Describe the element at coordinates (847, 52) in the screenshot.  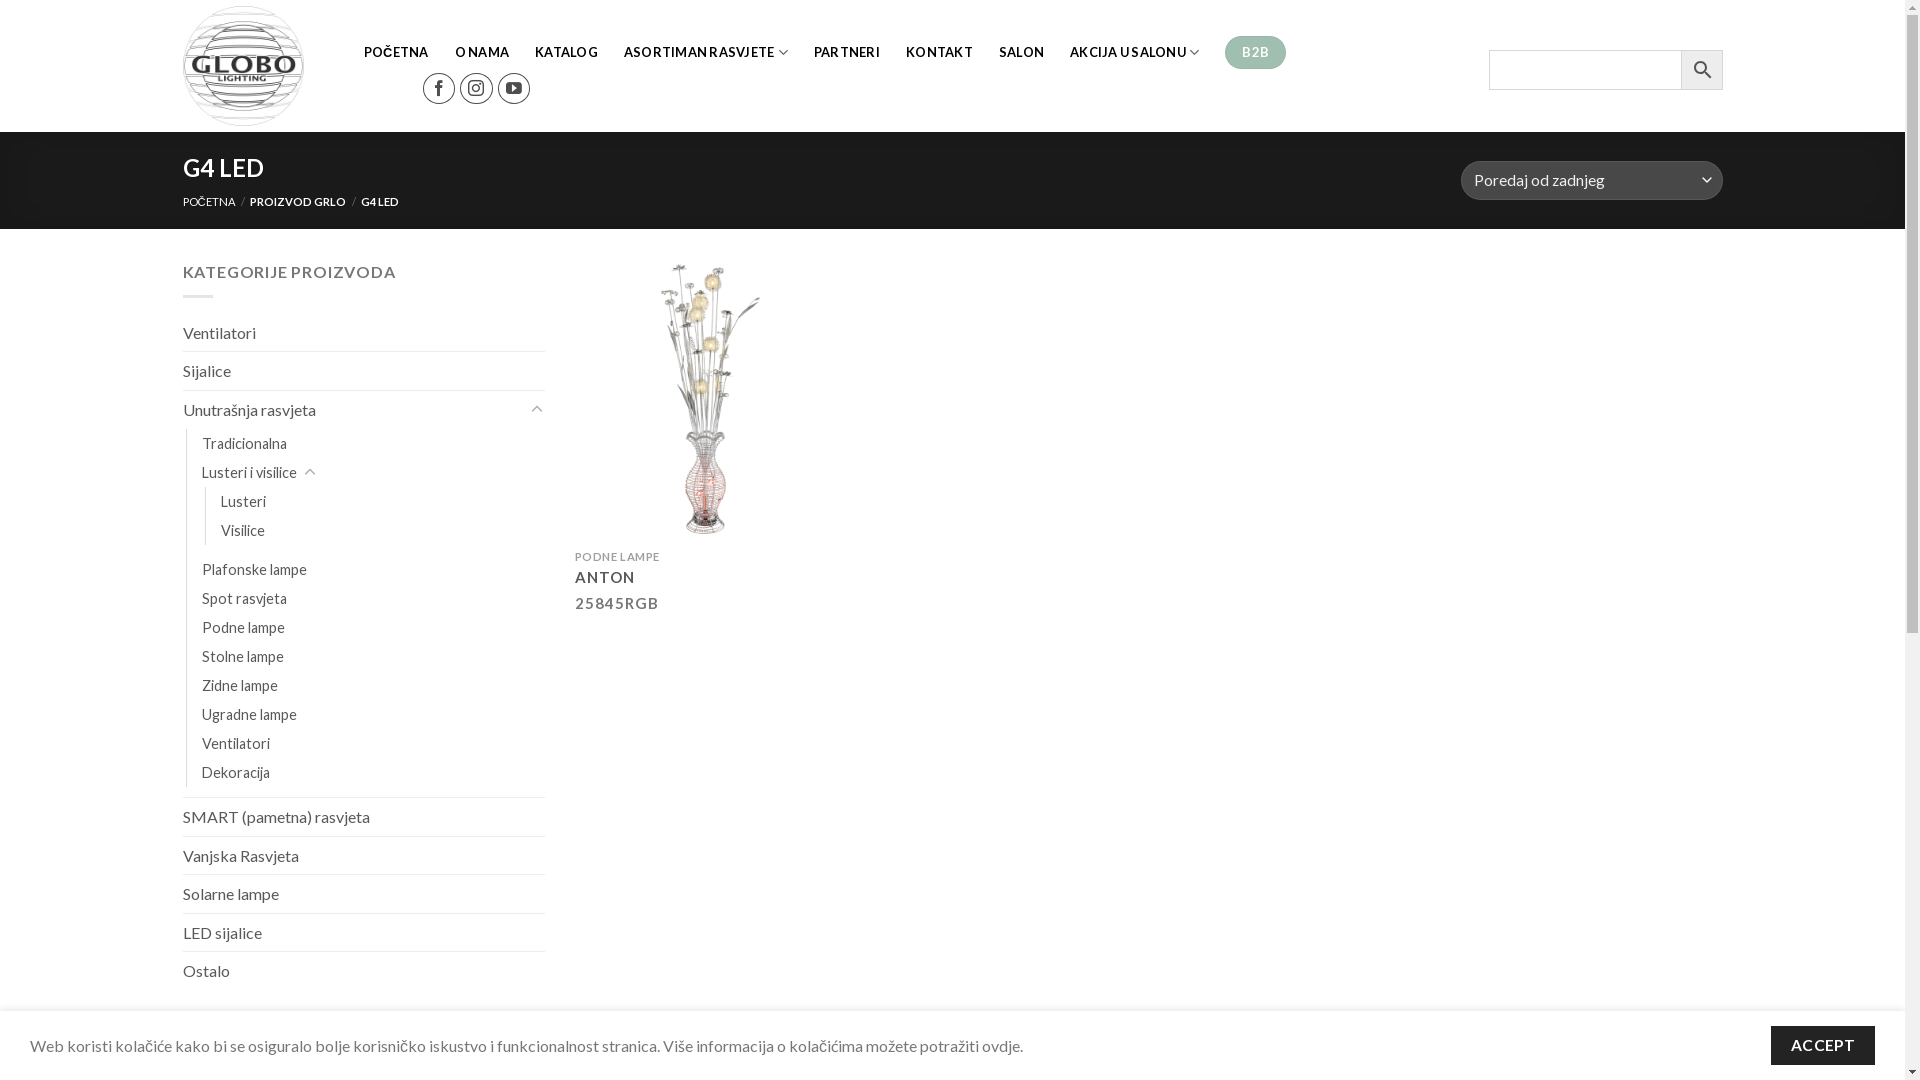
I see `PARTNERI` at that location.